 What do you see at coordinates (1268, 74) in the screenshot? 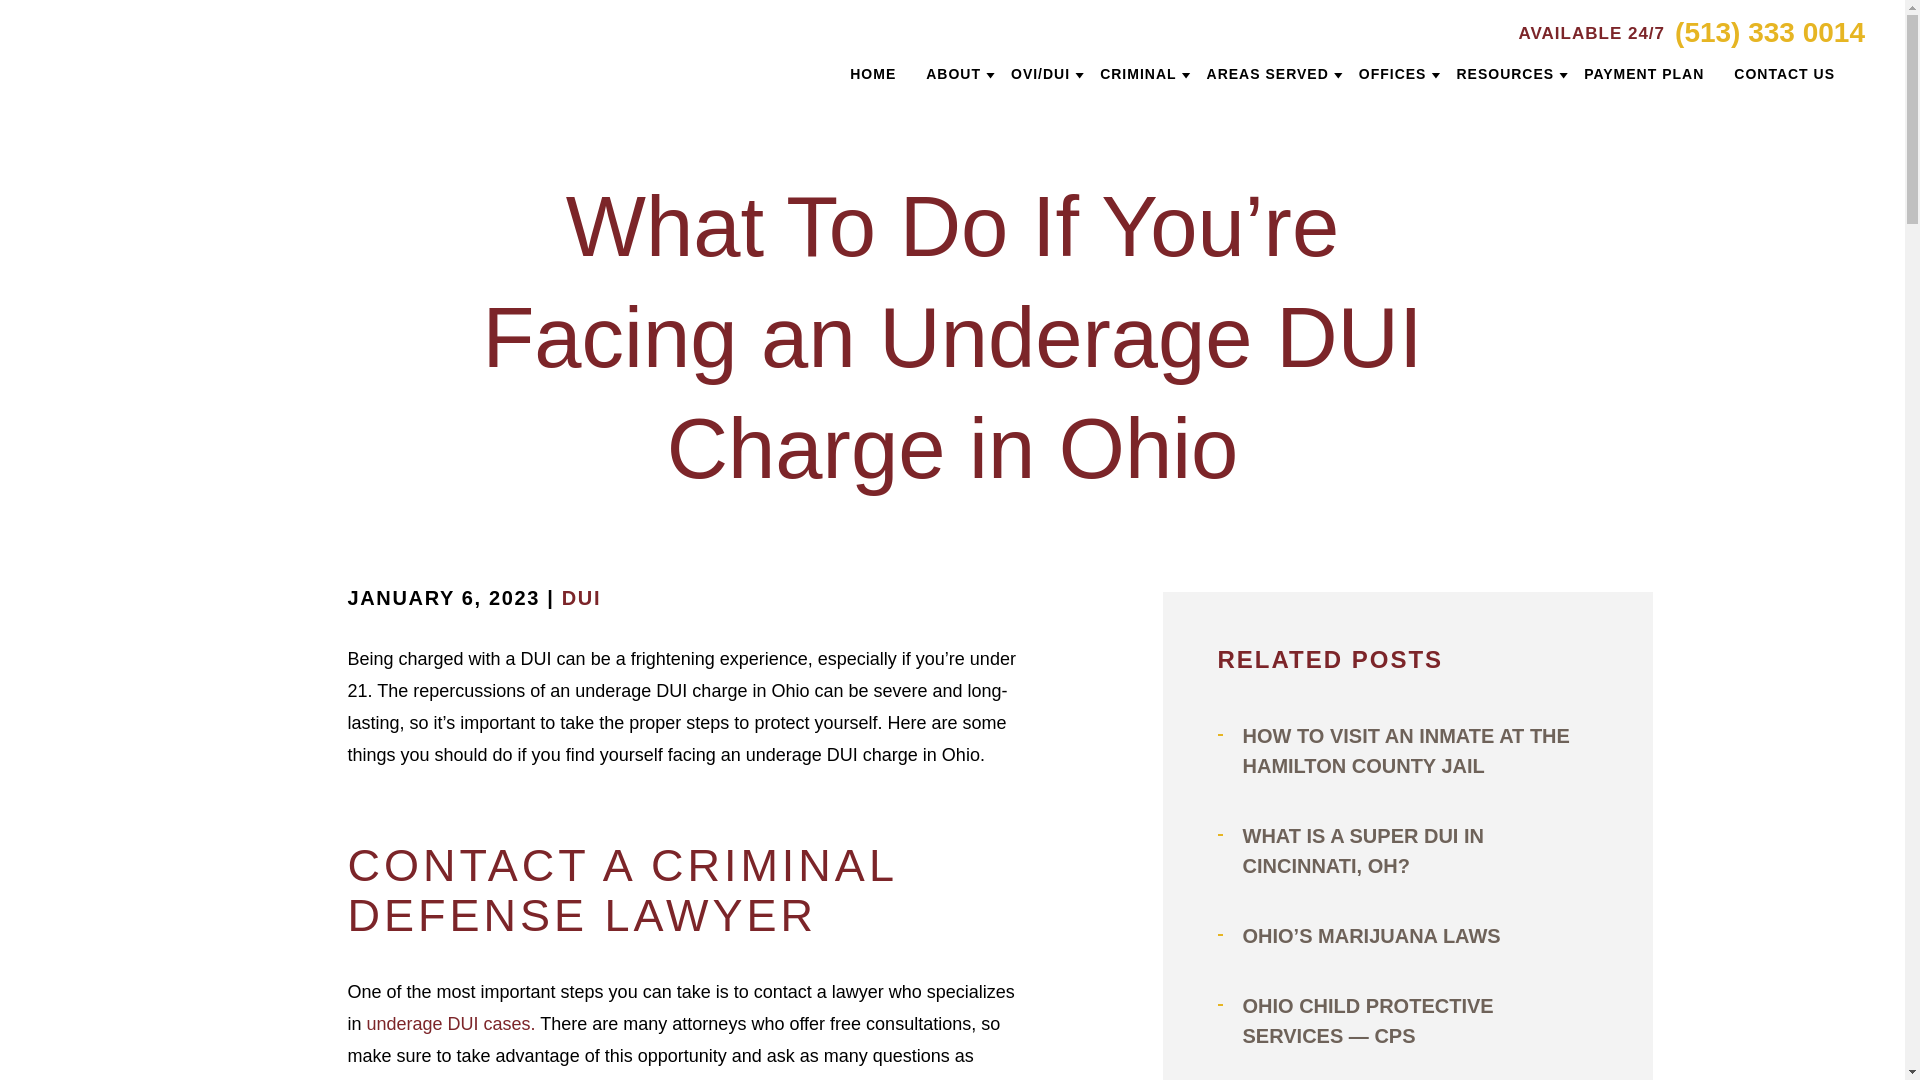
I see `AREAS SERVED` at bounding box center [1268, 74].